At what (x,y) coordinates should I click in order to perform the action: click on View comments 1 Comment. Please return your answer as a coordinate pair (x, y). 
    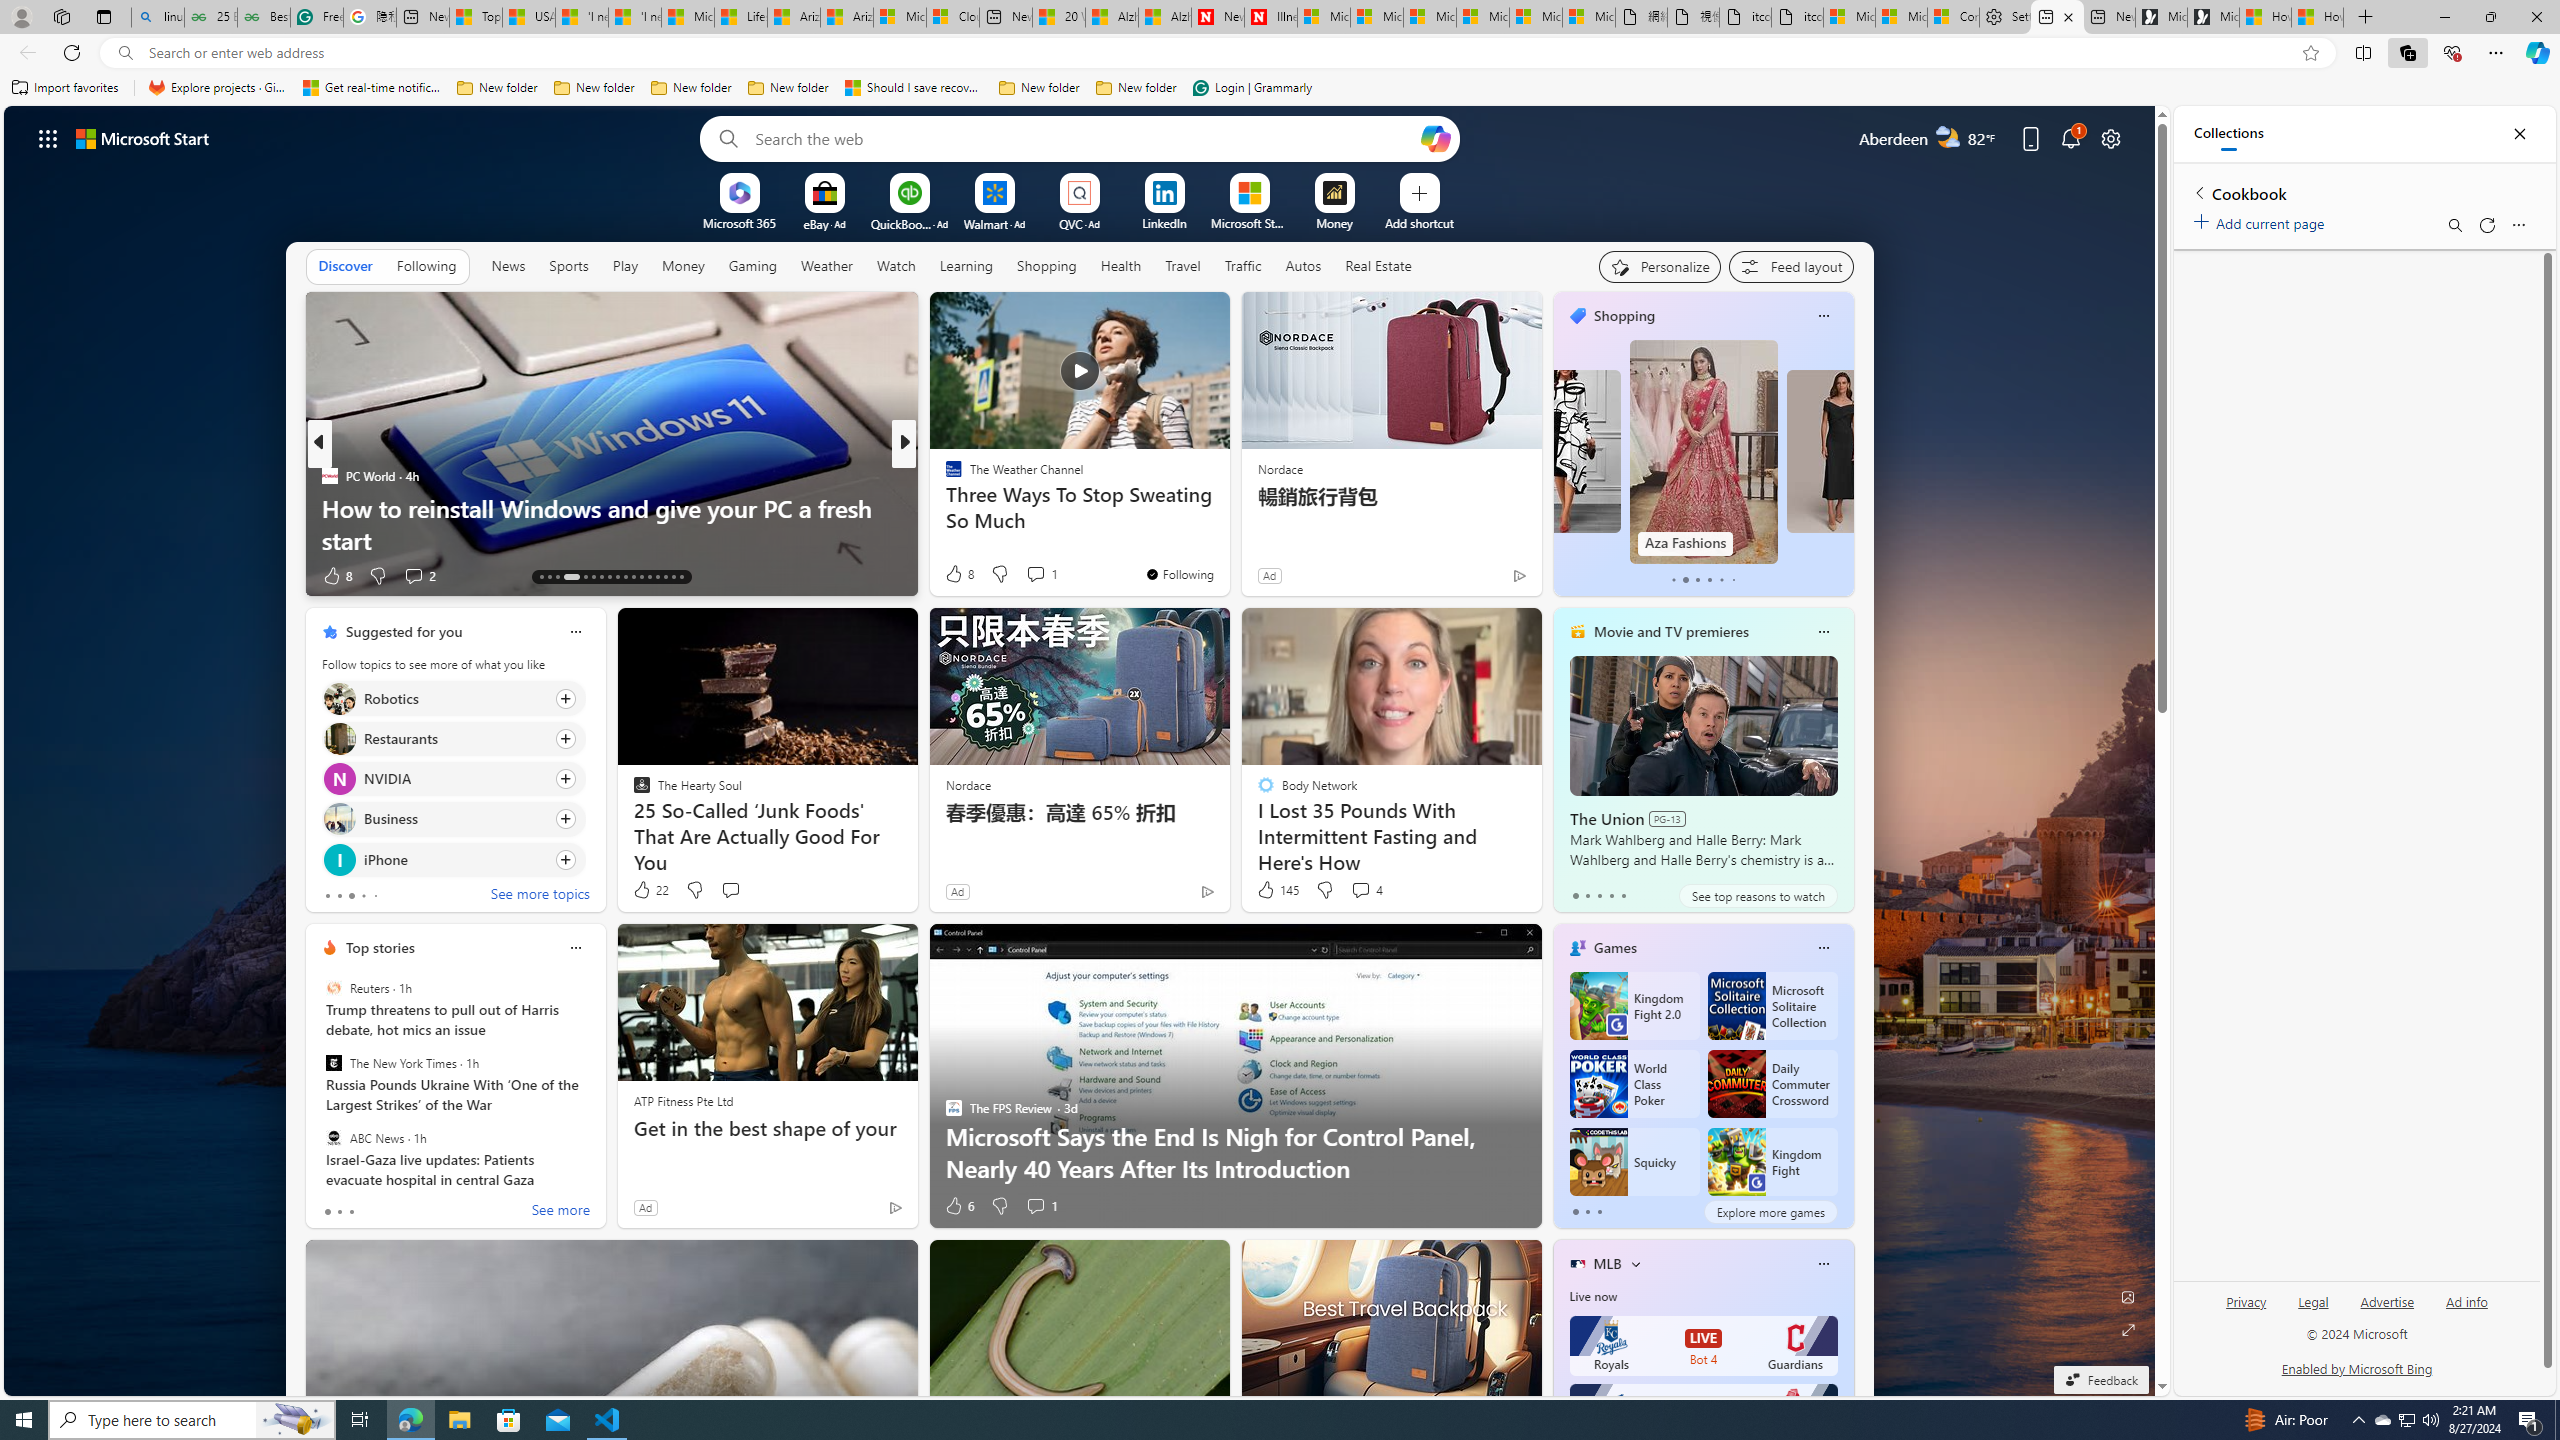
    Looking at the image, I should click on (1036, 1206).